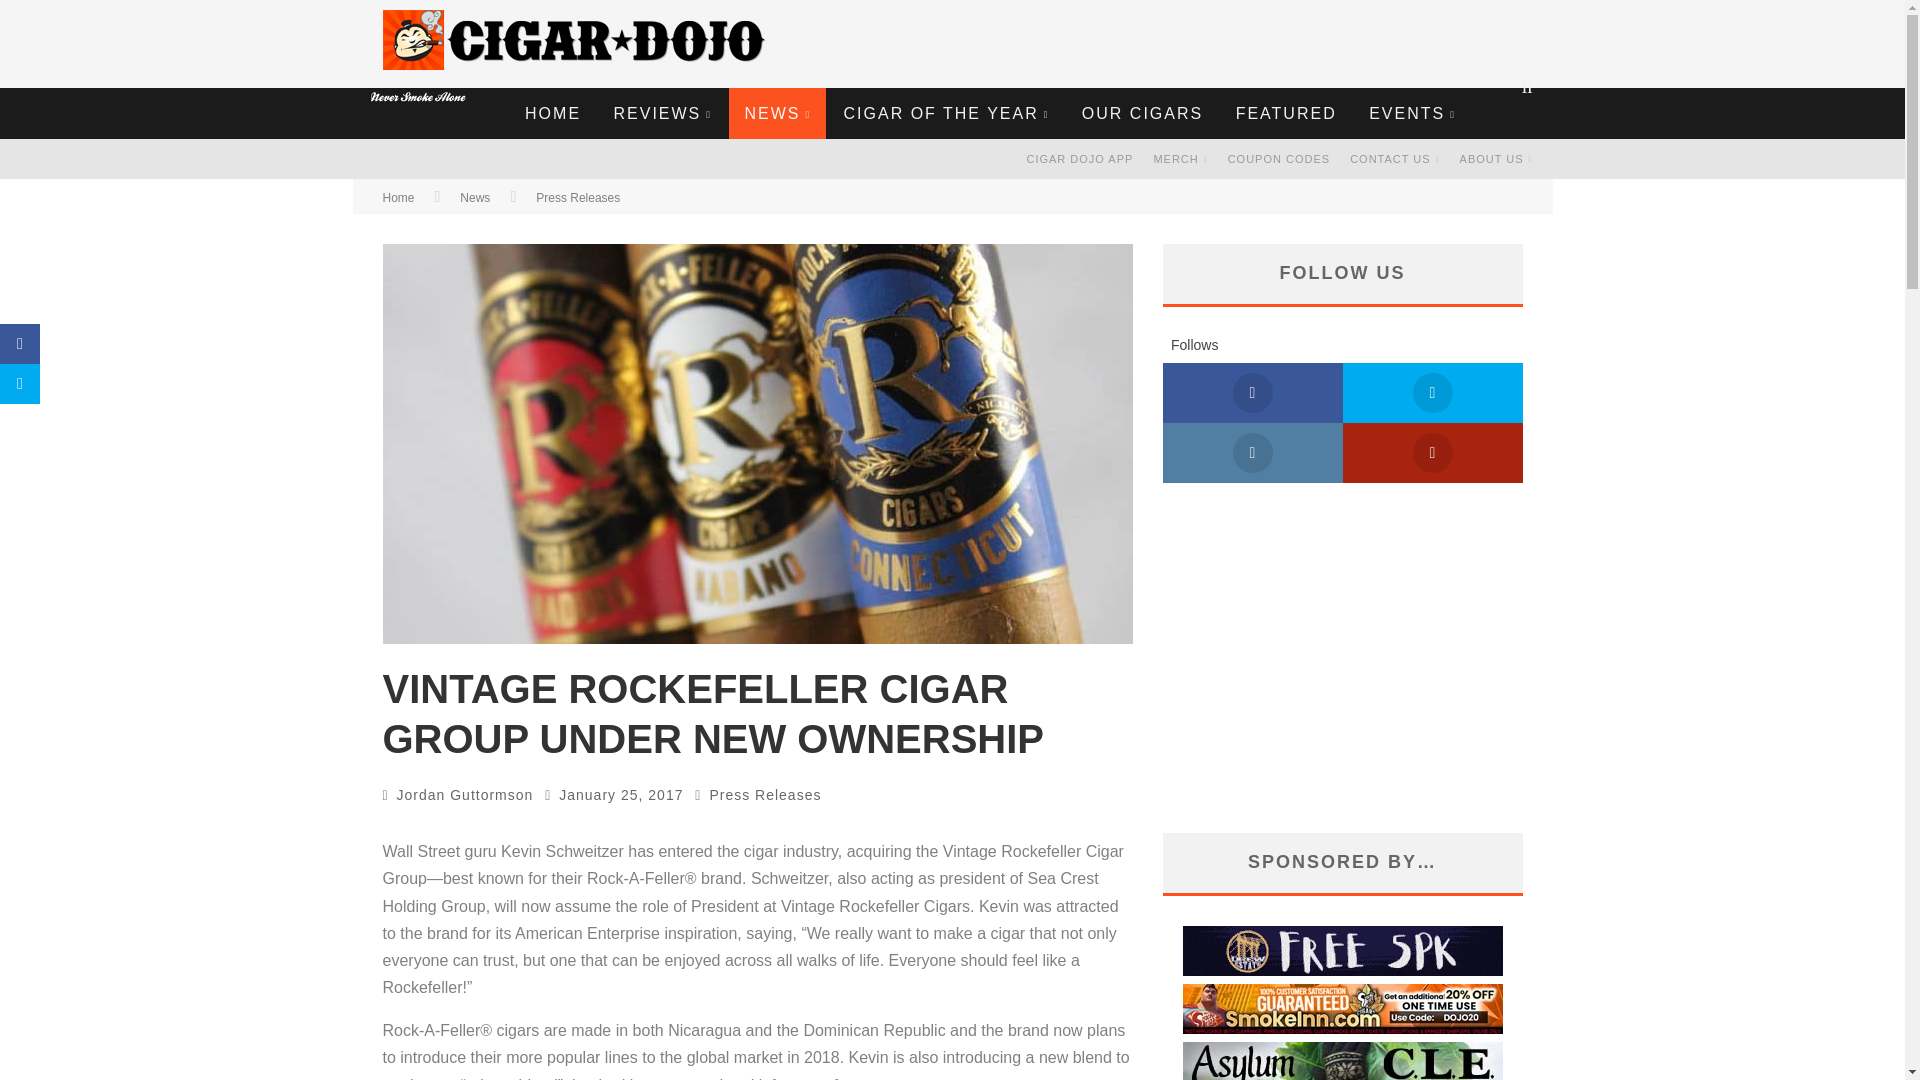 The image size is (1920, 1080). I want to click on REVIEWS, so click(661, 113).